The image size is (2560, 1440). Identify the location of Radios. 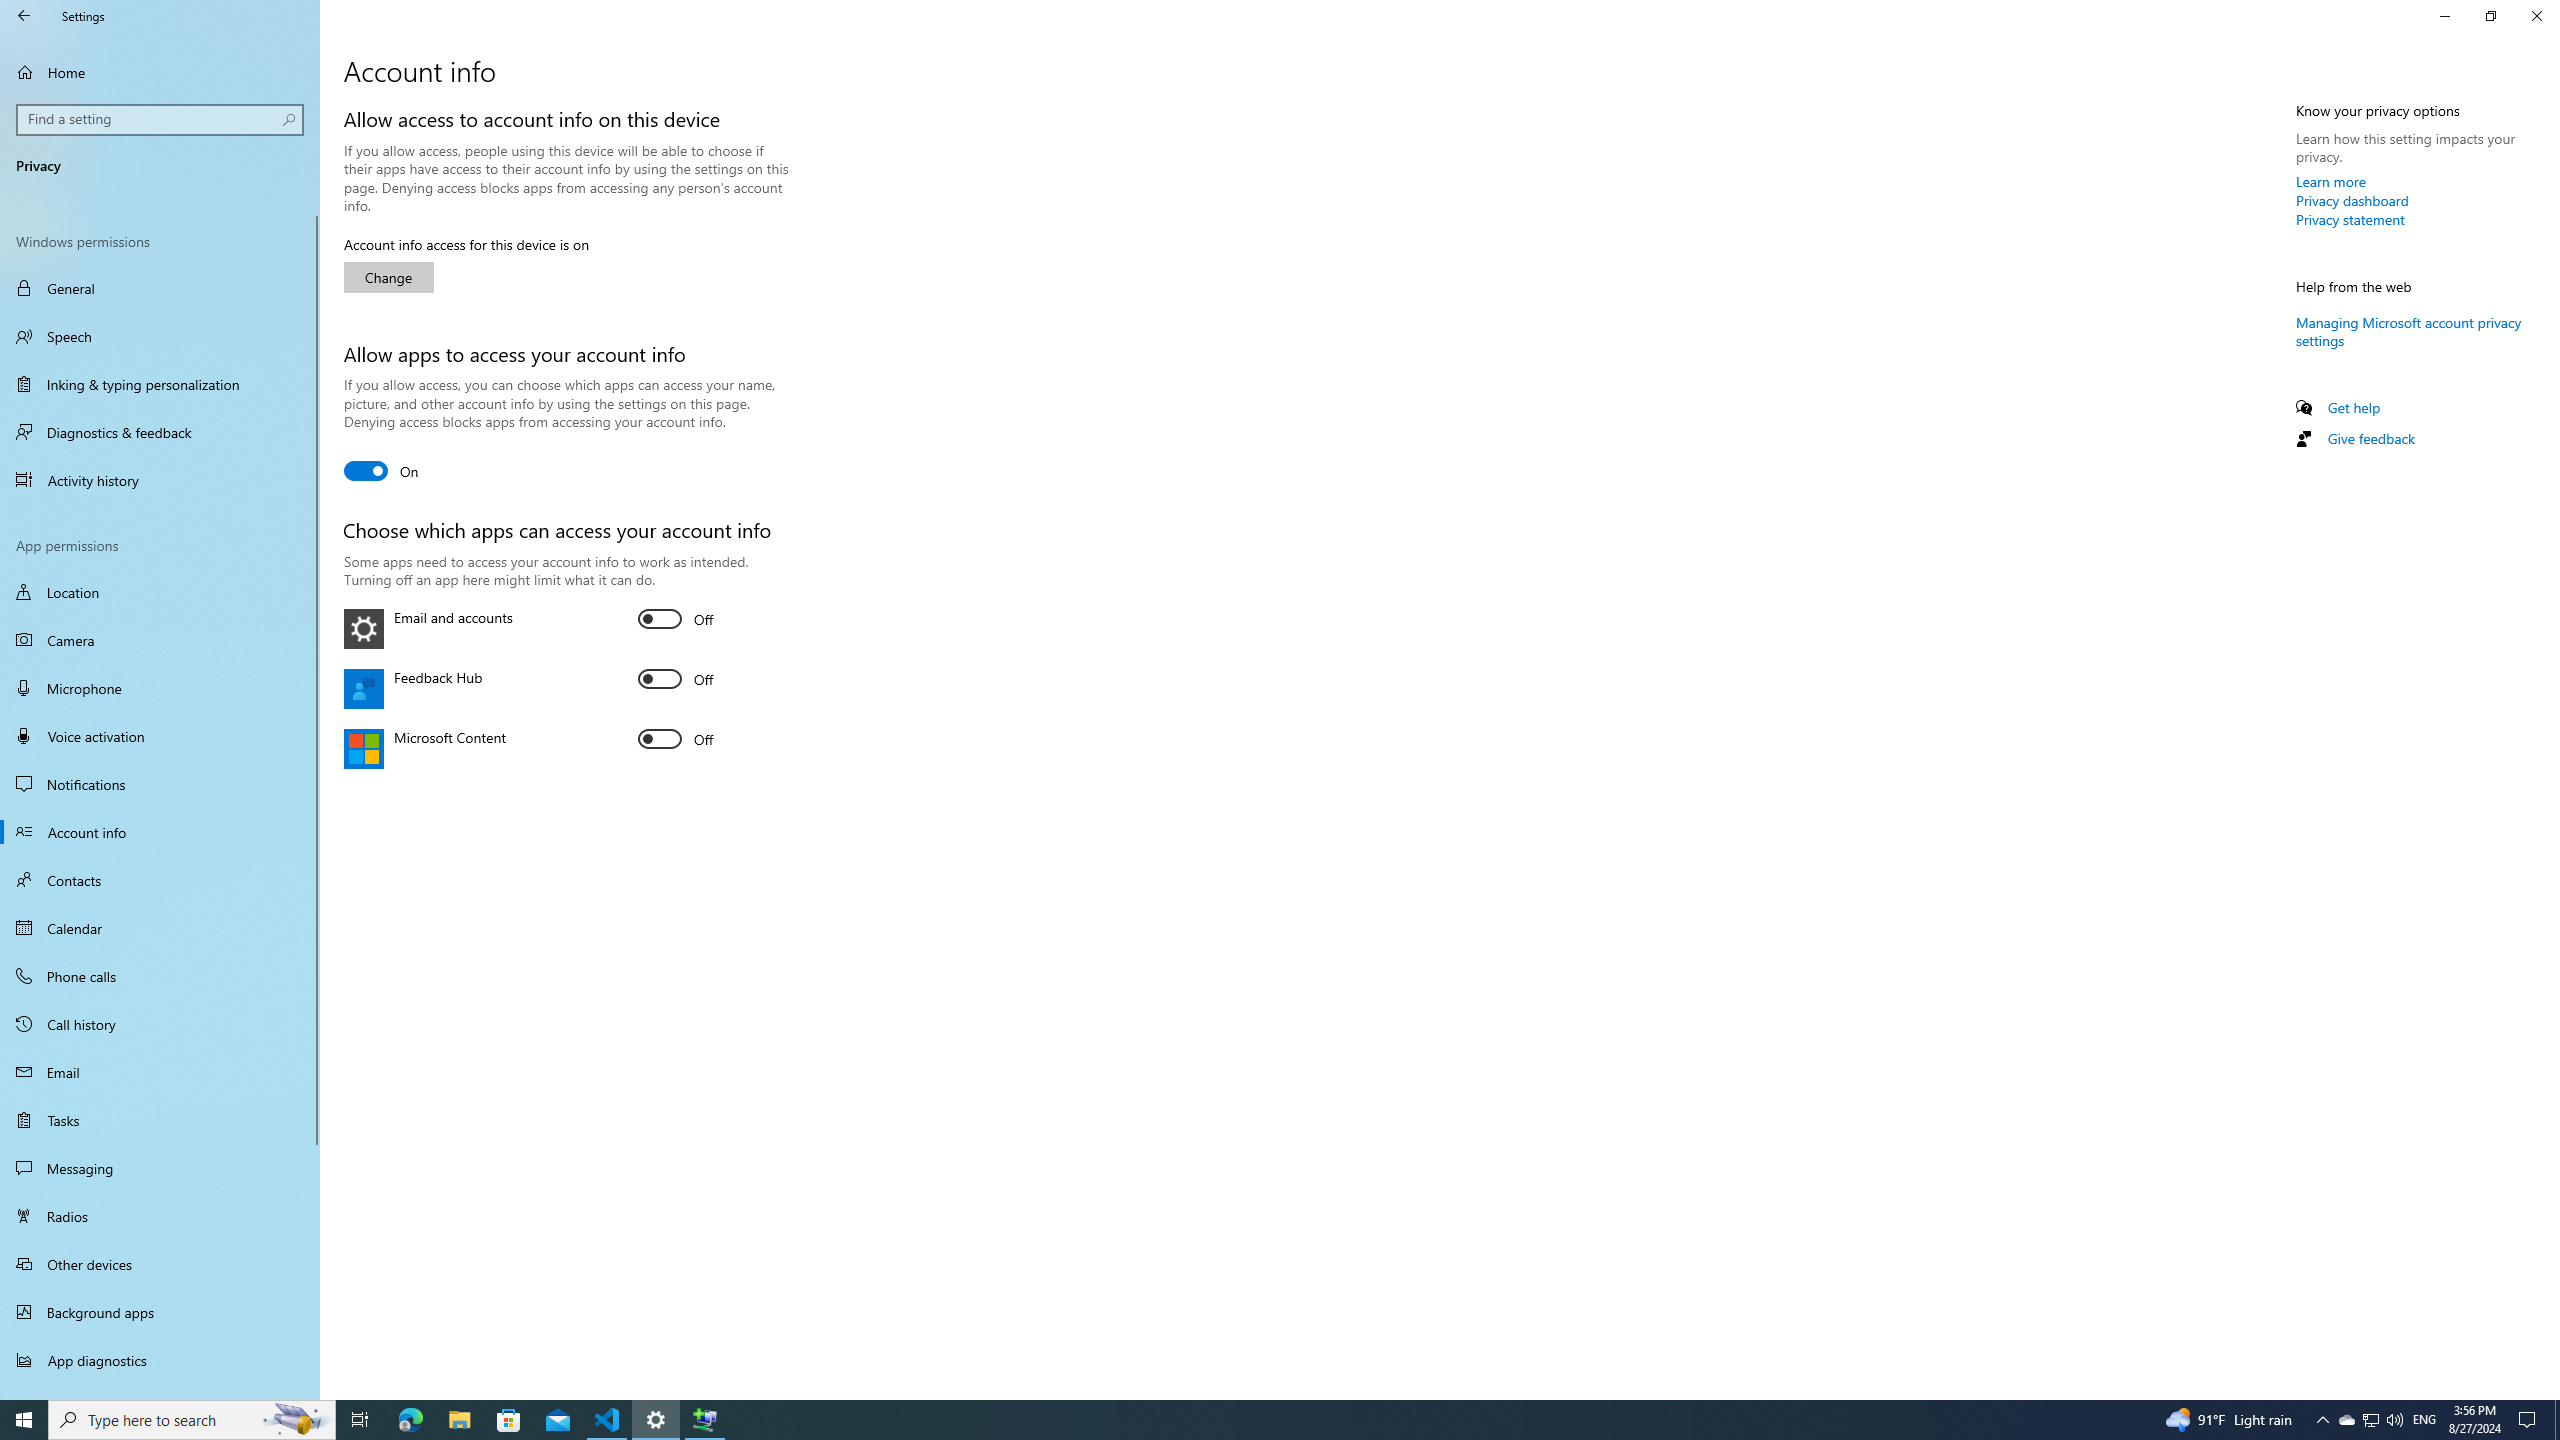
(160, 1216).